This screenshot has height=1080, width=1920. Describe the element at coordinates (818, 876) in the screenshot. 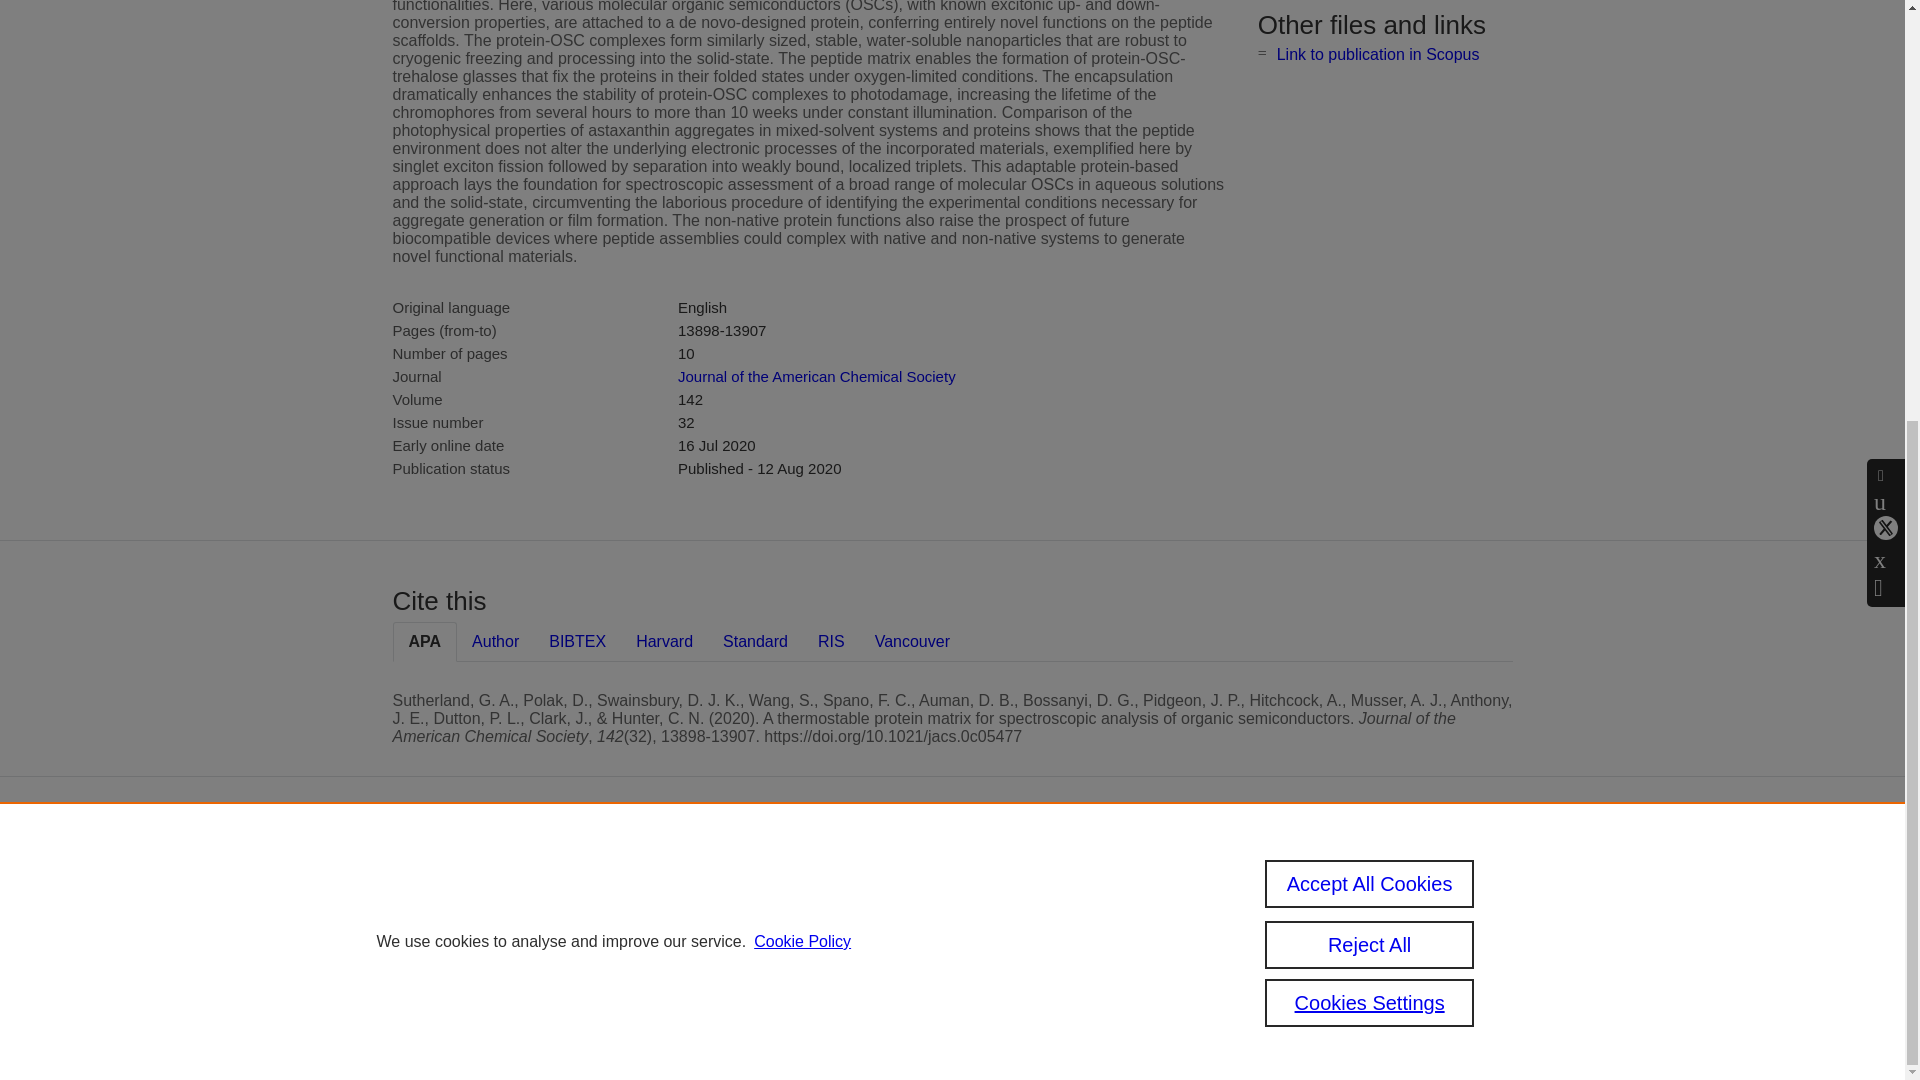

I see `Pure` at that location.